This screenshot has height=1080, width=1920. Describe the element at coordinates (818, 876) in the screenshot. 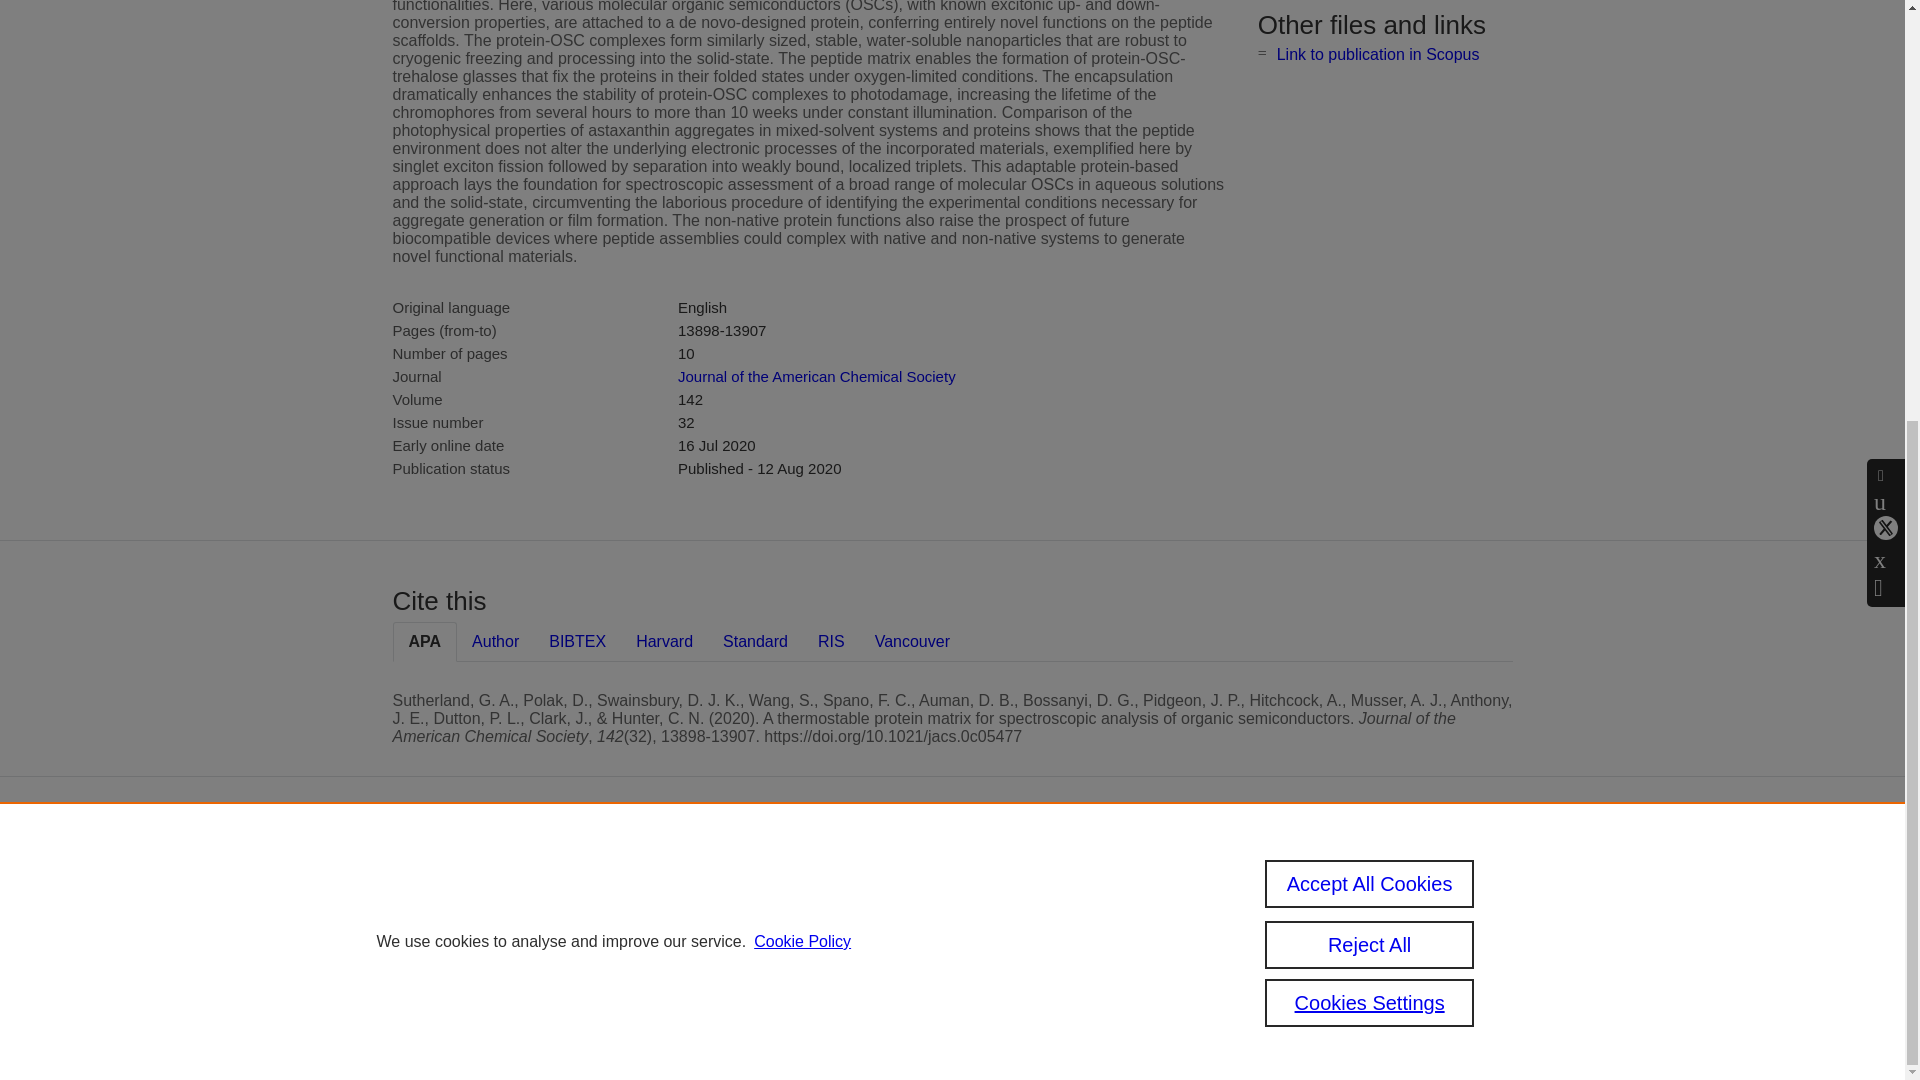

I see `Pure` at that location.